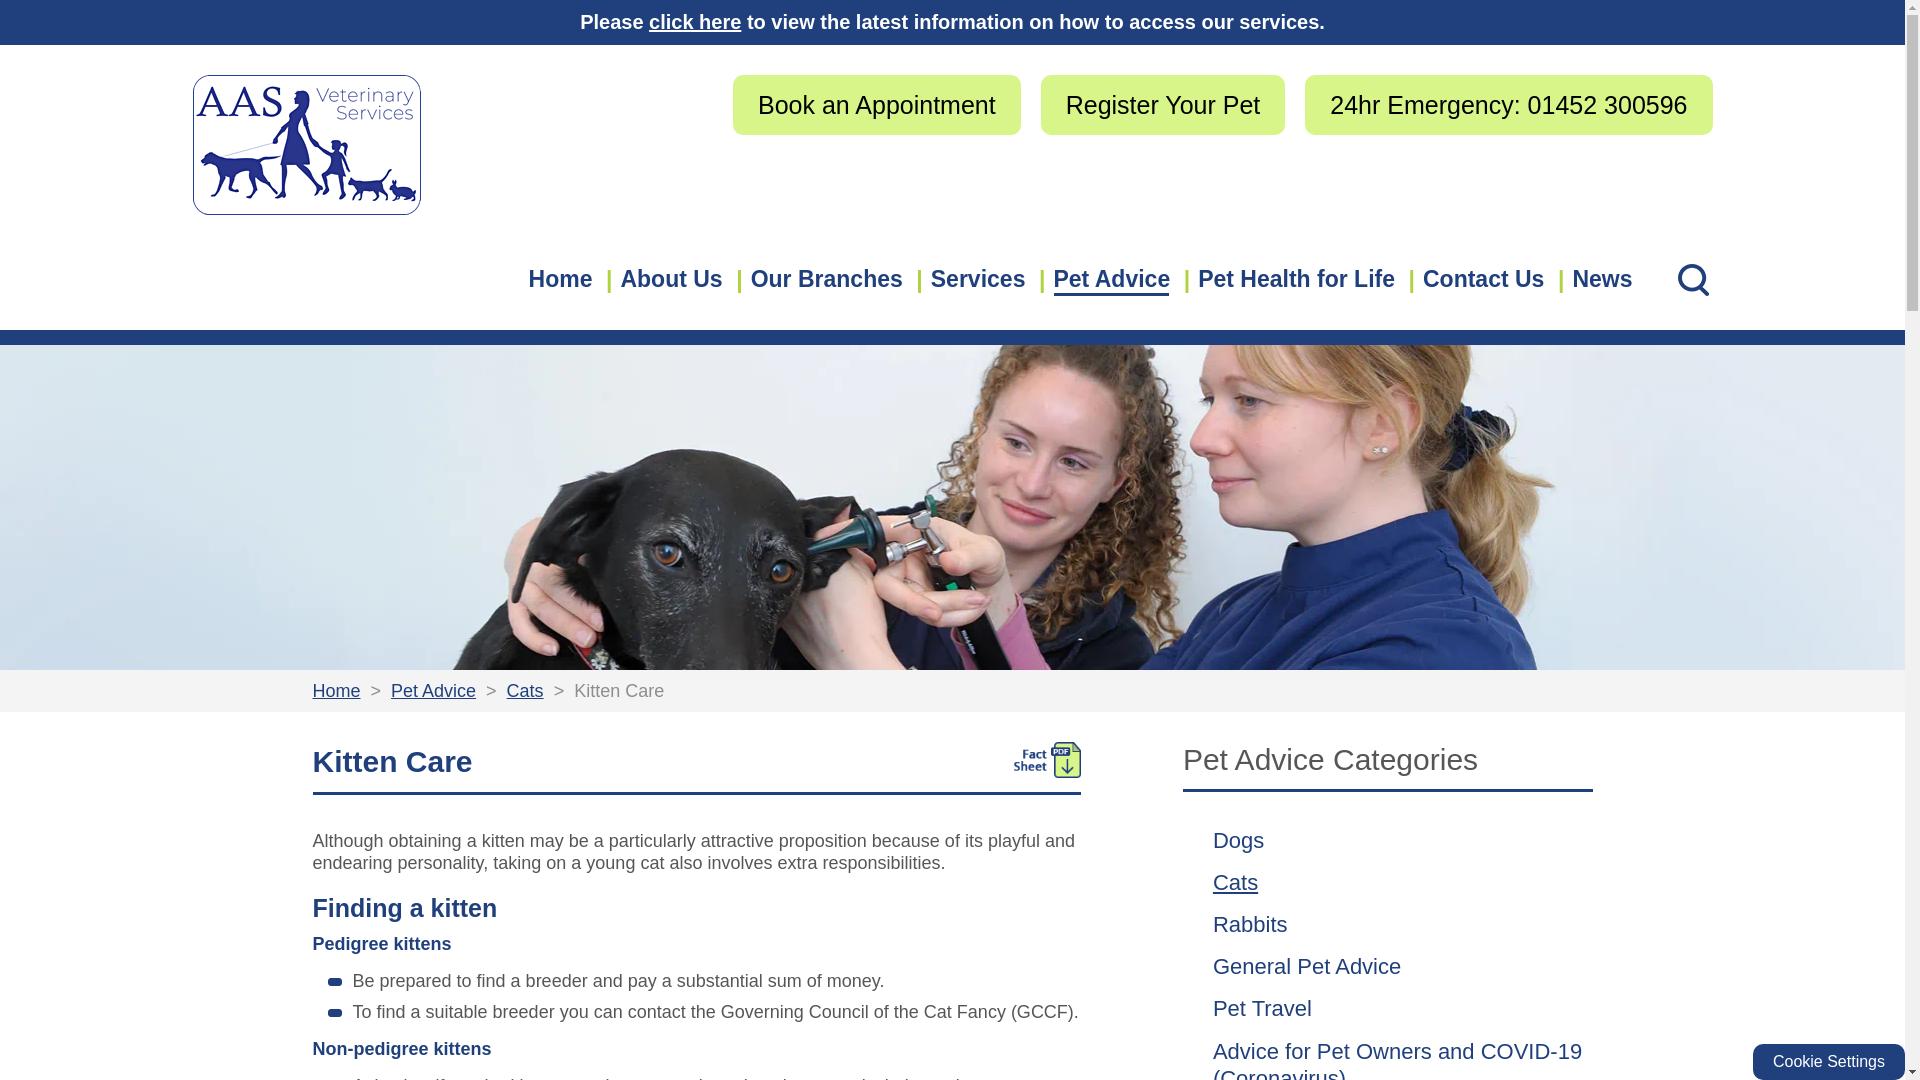  Describe the element at coordinates (827, 278) in the screenshot. I see `Our Branches` at that location.